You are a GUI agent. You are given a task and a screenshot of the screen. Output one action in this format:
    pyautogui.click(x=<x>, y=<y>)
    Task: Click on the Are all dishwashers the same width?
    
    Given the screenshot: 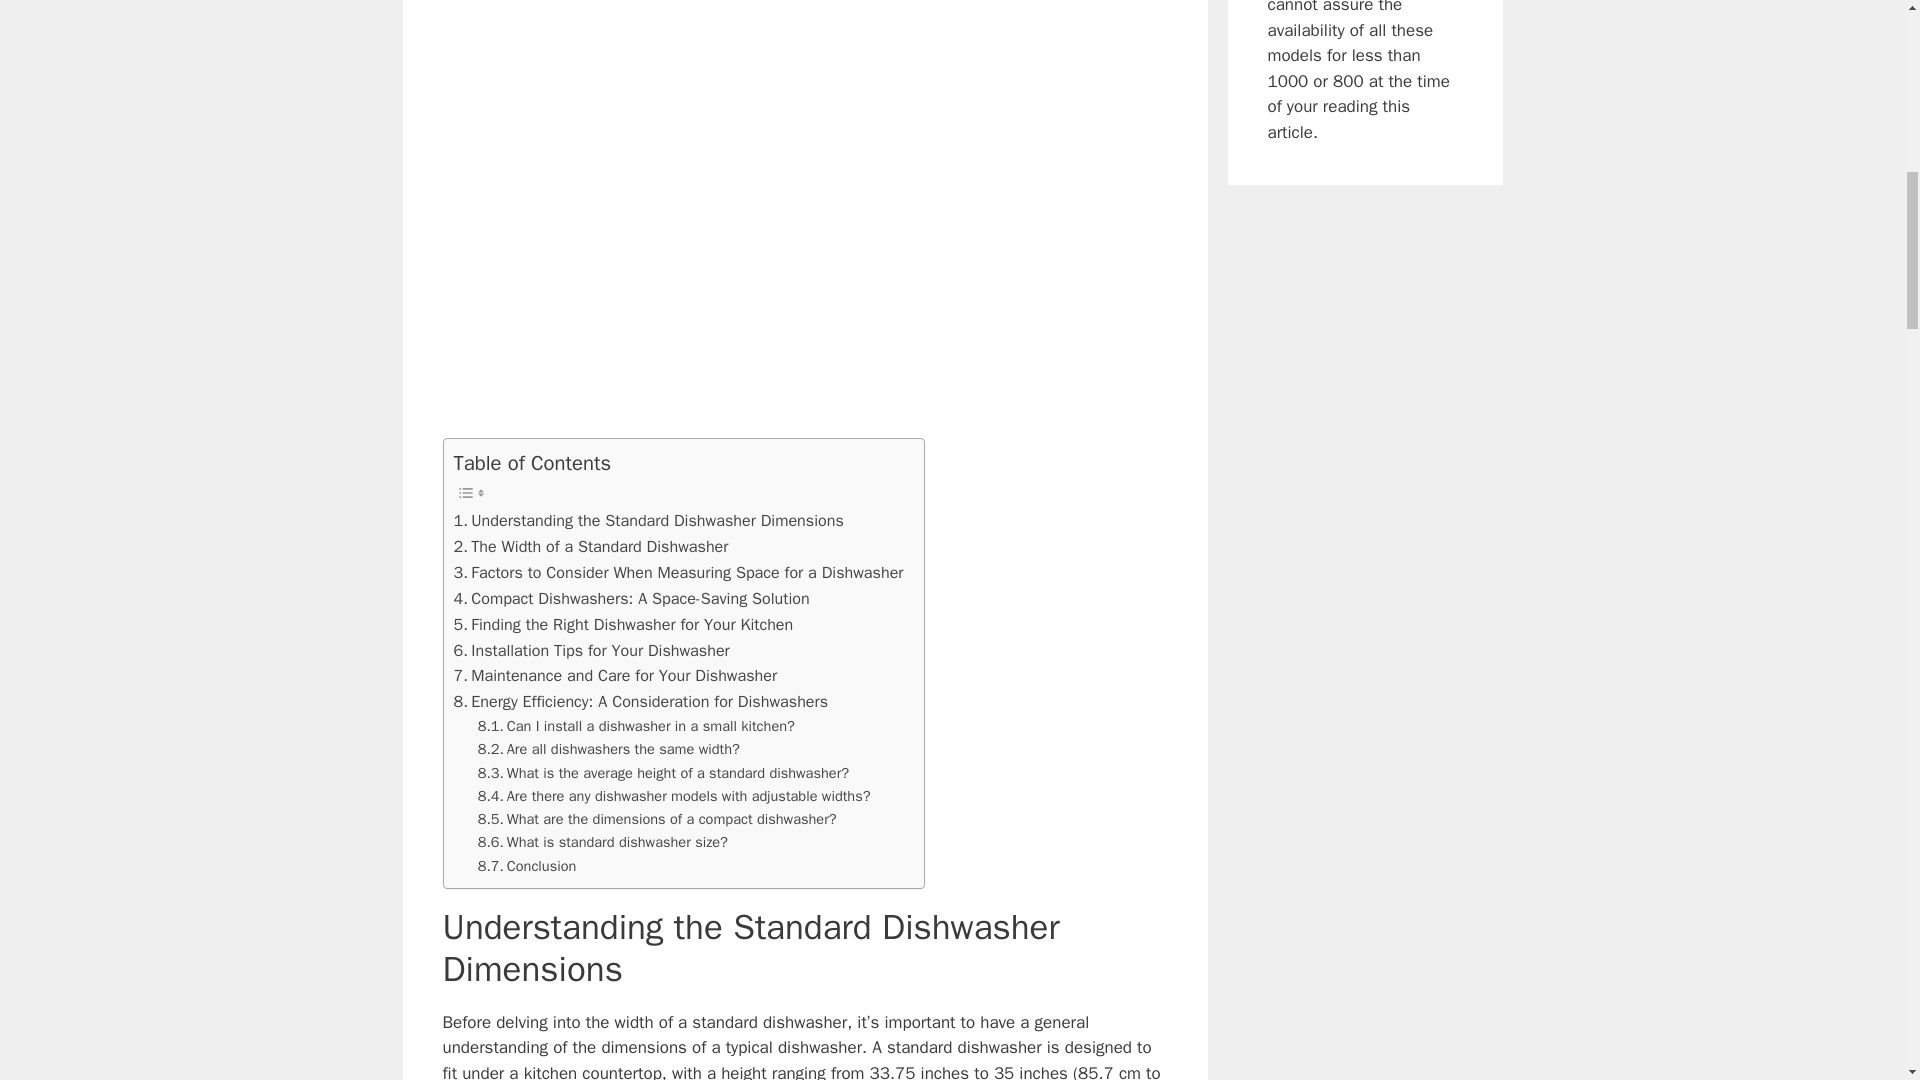 What is the action you would take?
    pyautogui.click(x=608, y=749)
    